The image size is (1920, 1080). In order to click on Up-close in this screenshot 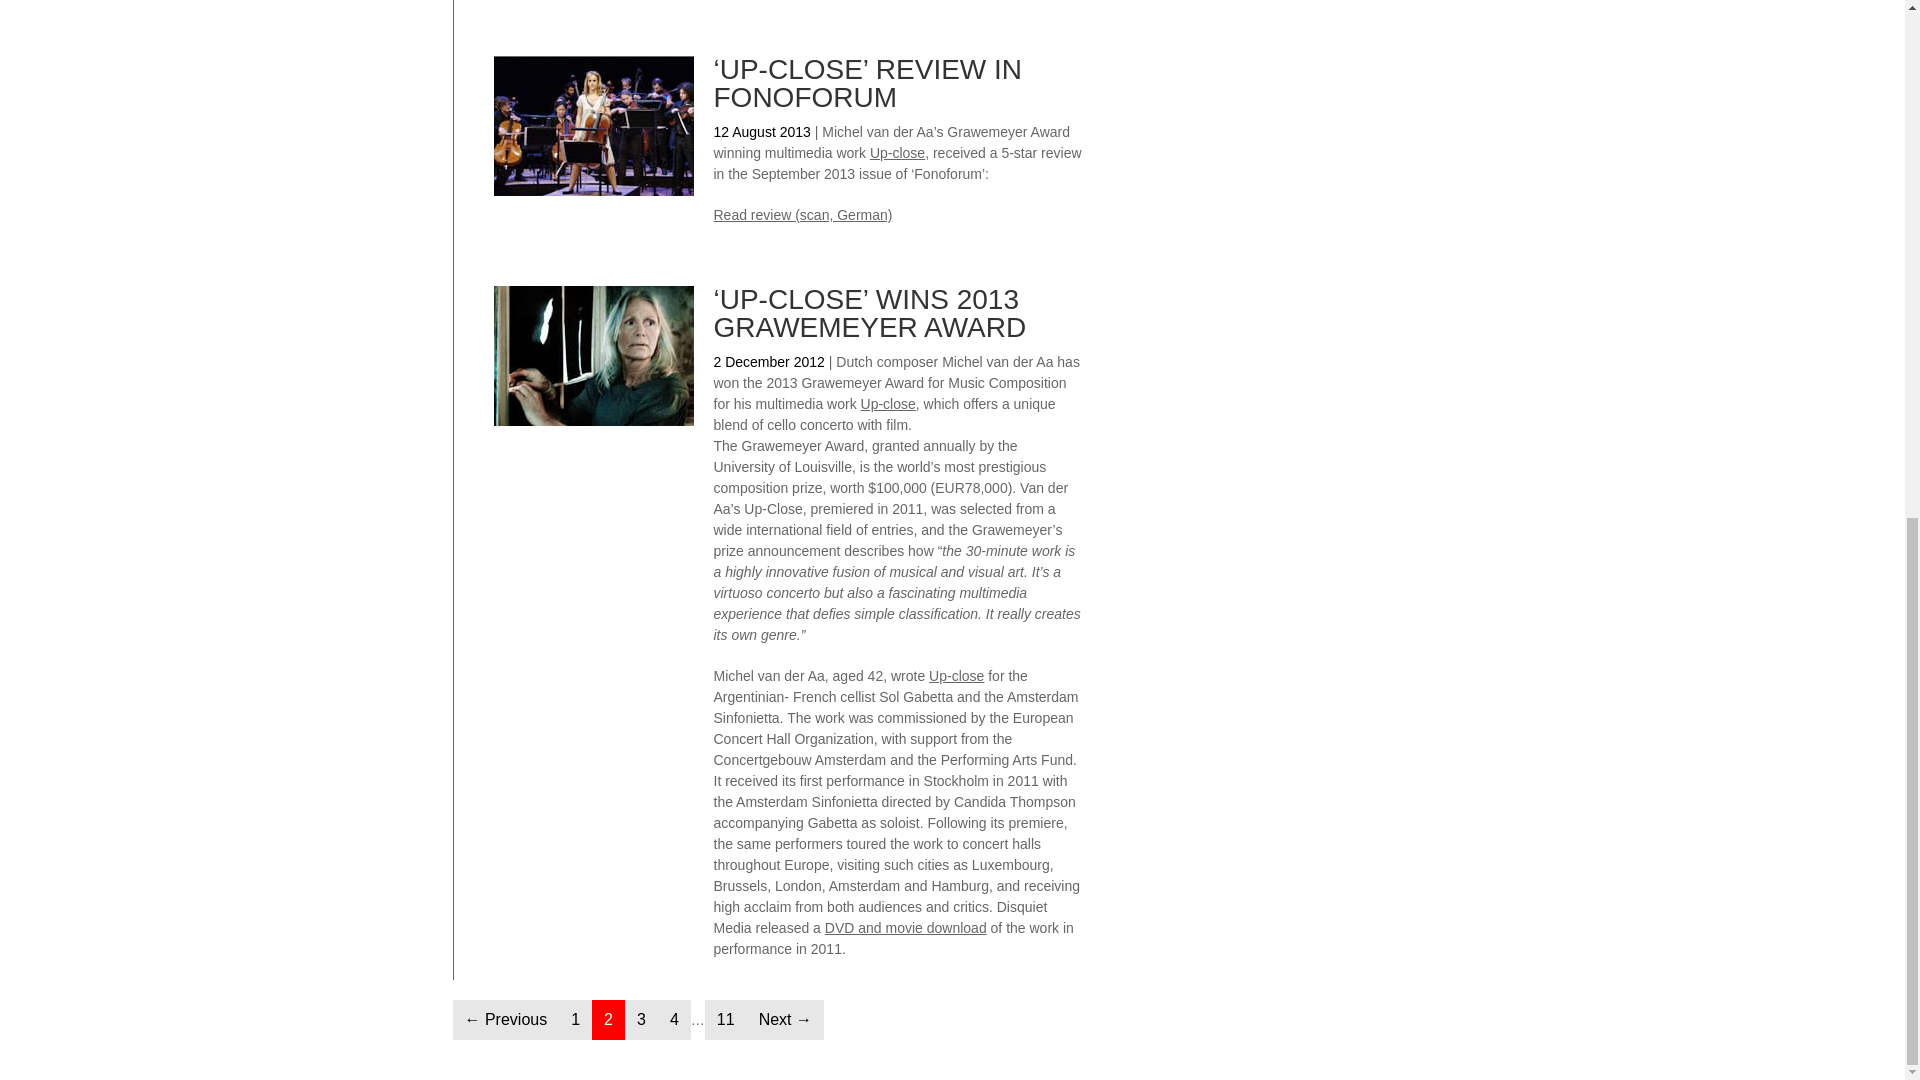, I will do `click(956, 676)`.